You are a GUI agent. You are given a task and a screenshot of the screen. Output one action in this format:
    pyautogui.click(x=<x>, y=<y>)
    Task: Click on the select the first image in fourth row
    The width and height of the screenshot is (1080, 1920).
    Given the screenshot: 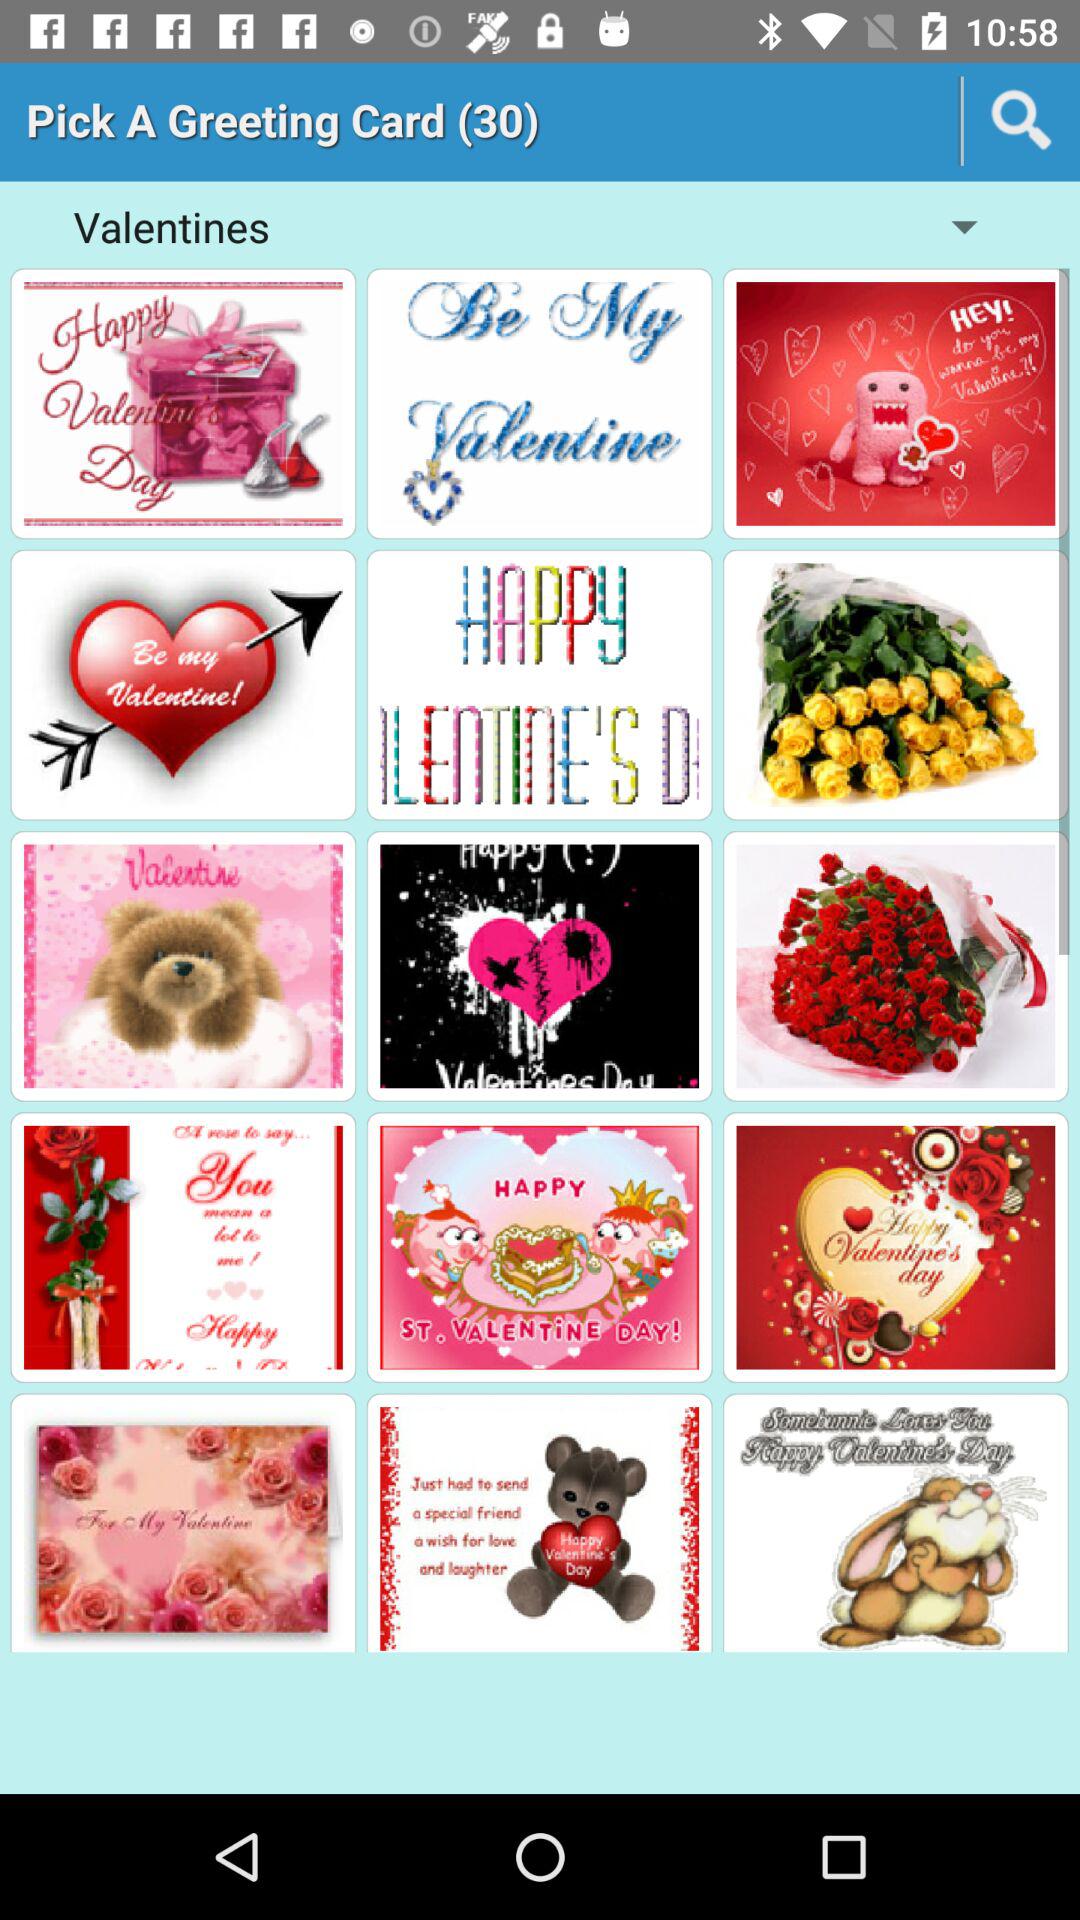 What is the action you would take?
    pyautogui.click(x=183, y=1248)
    